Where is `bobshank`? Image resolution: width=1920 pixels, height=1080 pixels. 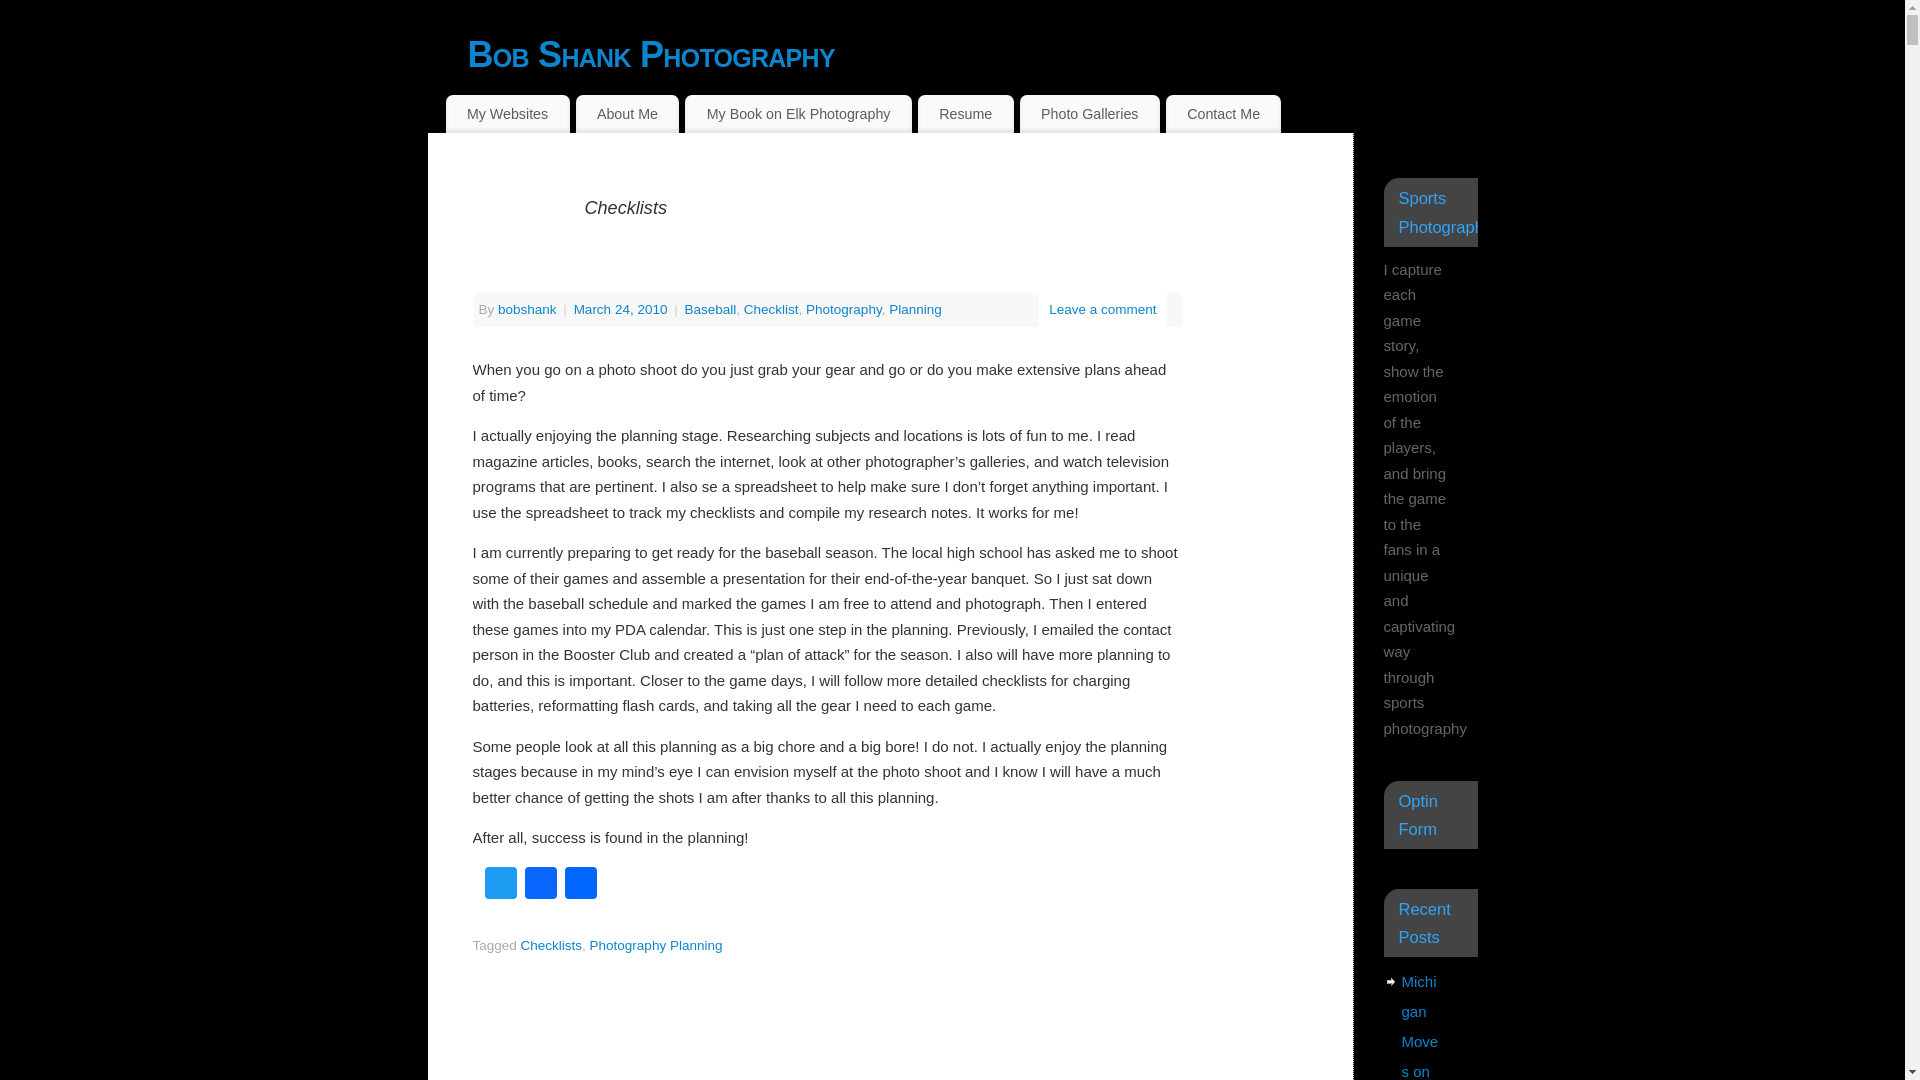
bobshank is located at coordinates (526, 310).